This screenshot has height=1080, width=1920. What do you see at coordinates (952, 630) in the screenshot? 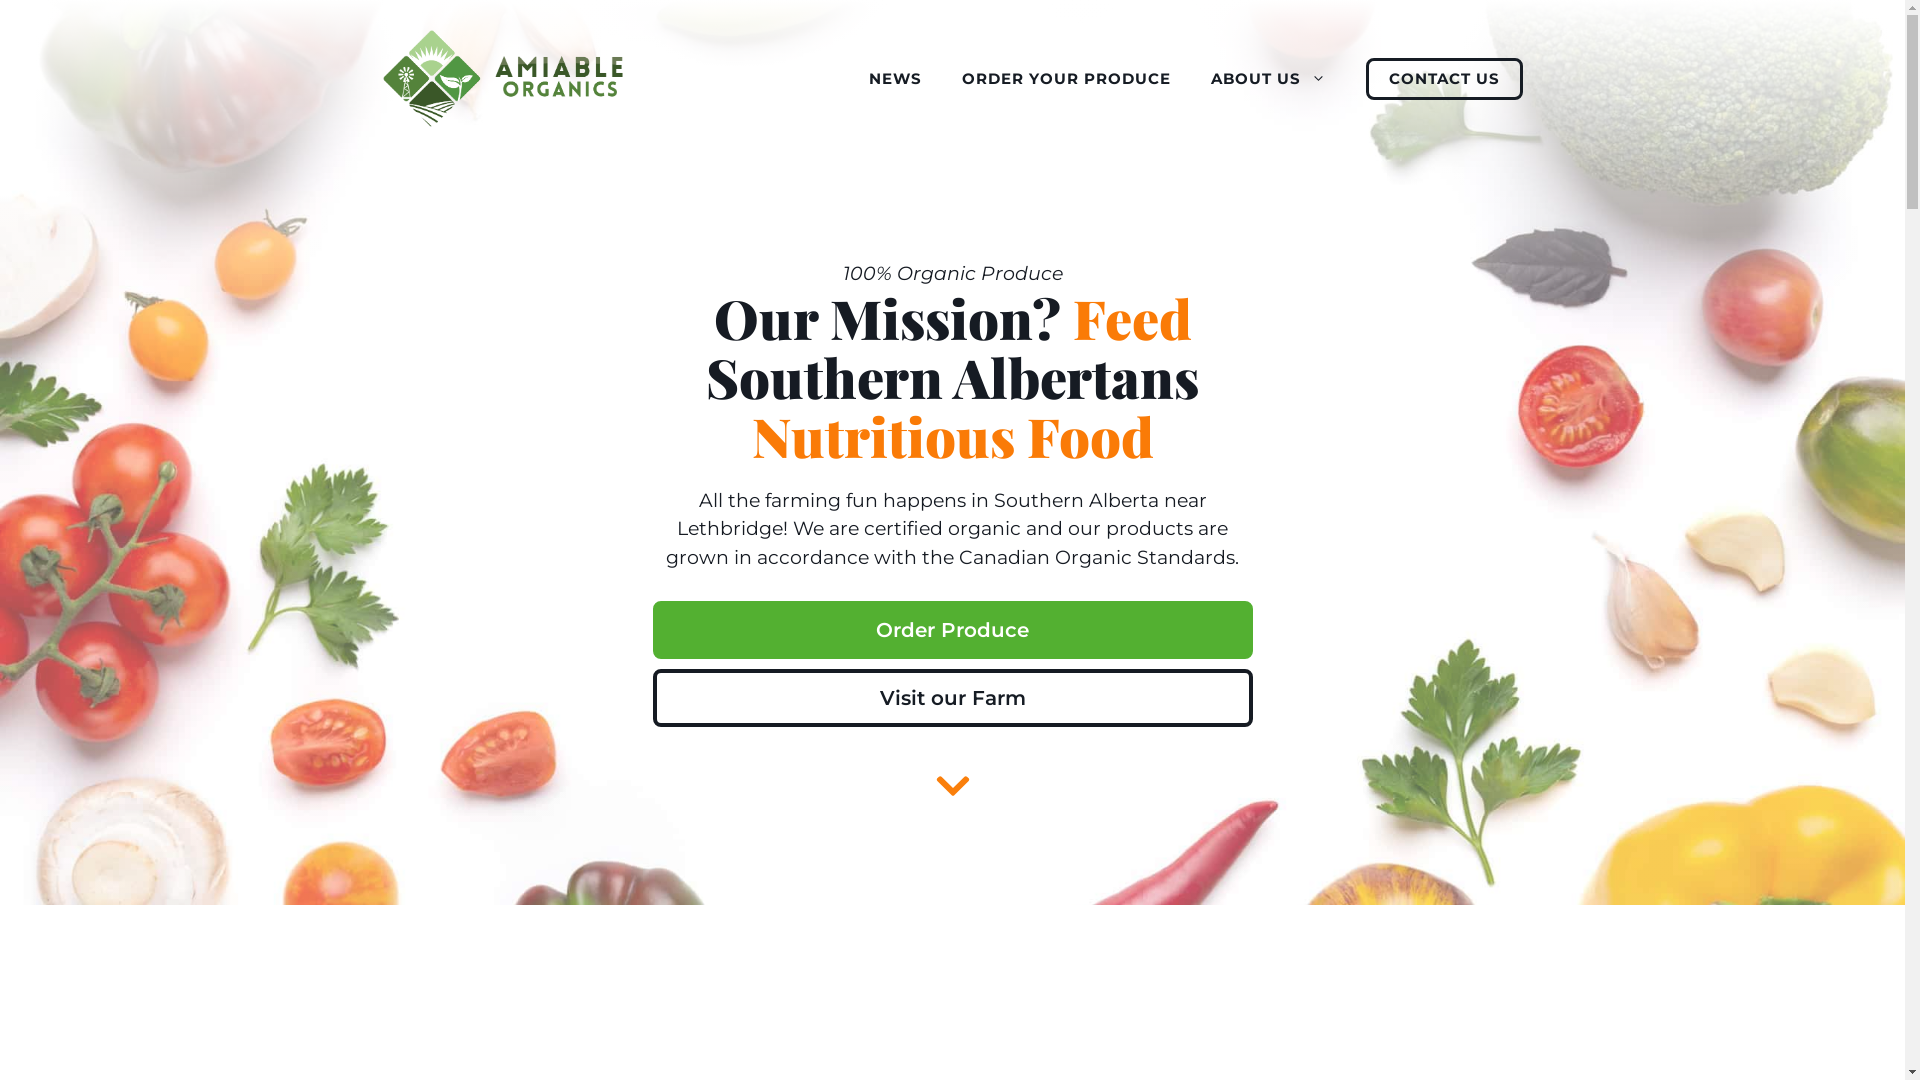
I see `Order Produce` at bounding box center [952, 630].